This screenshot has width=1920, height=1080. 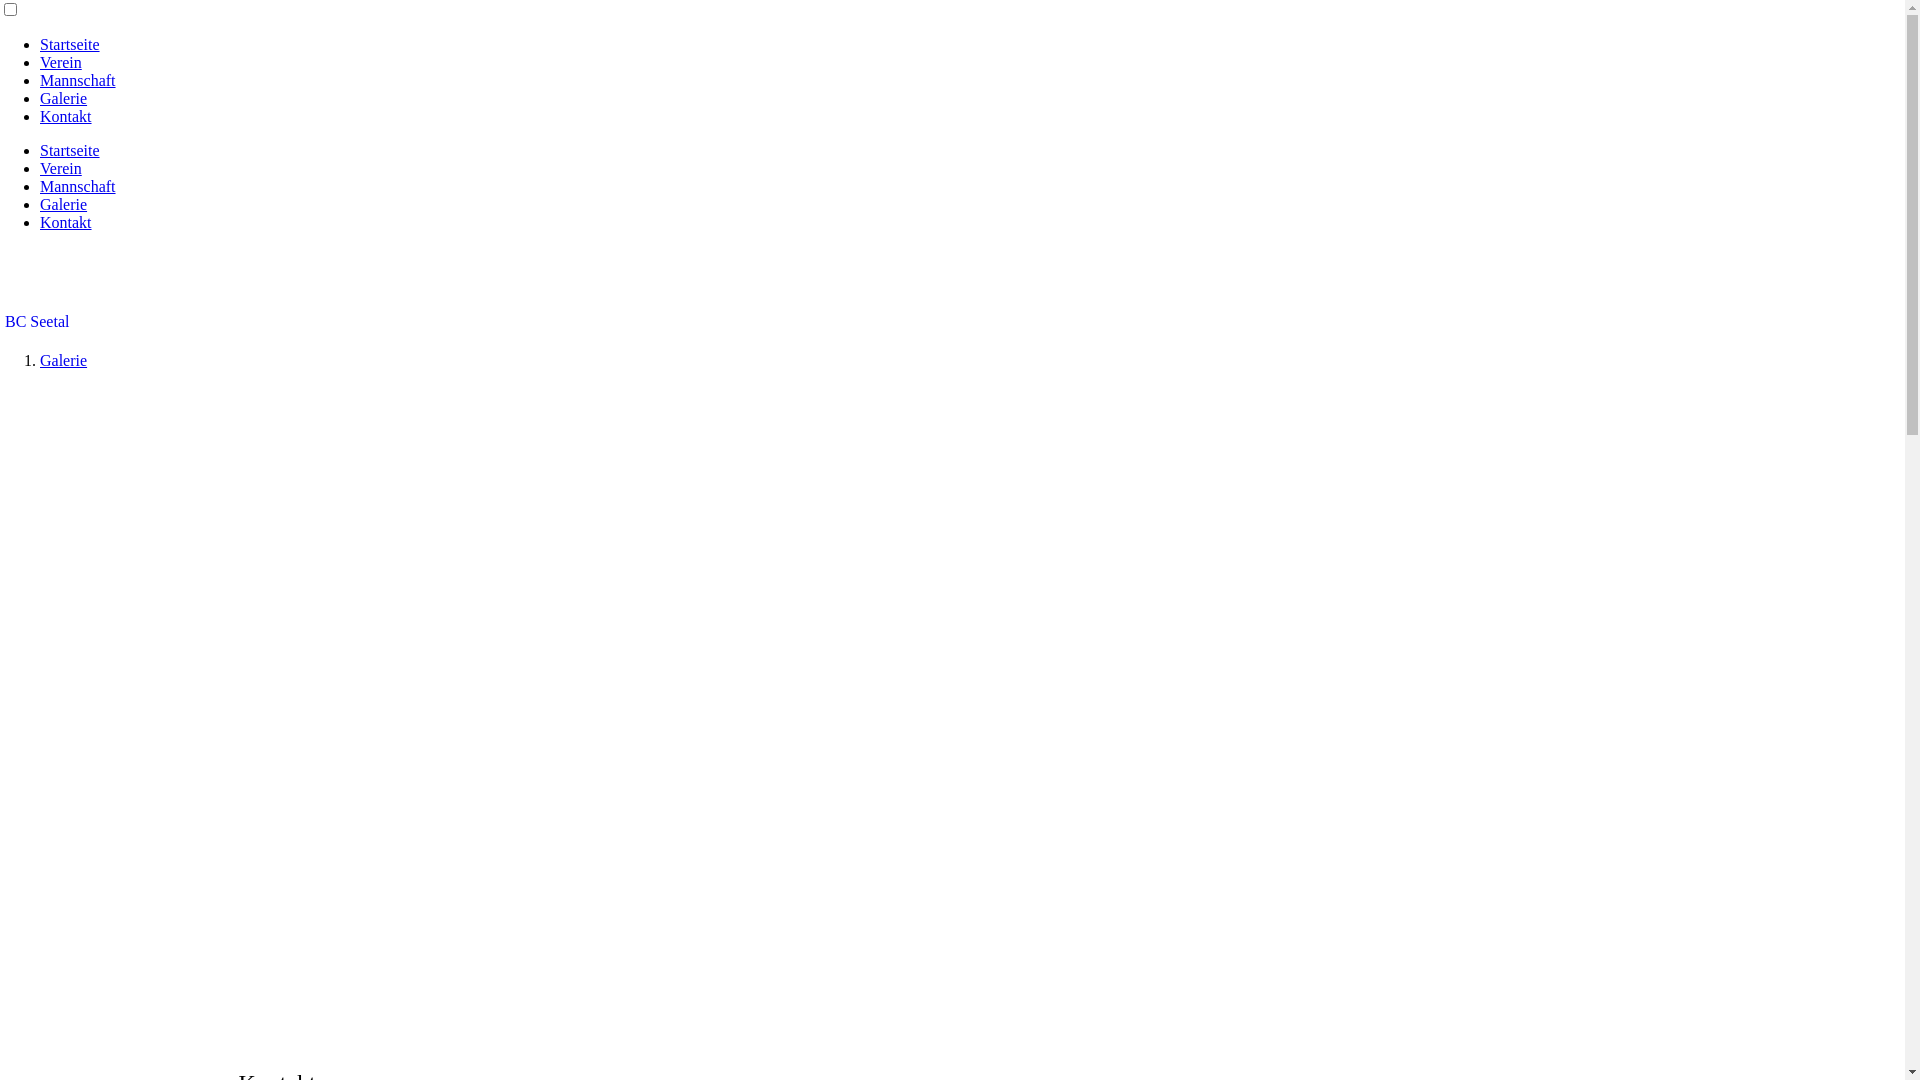 I want to click on Kontakt, so click(x=66, y=116).